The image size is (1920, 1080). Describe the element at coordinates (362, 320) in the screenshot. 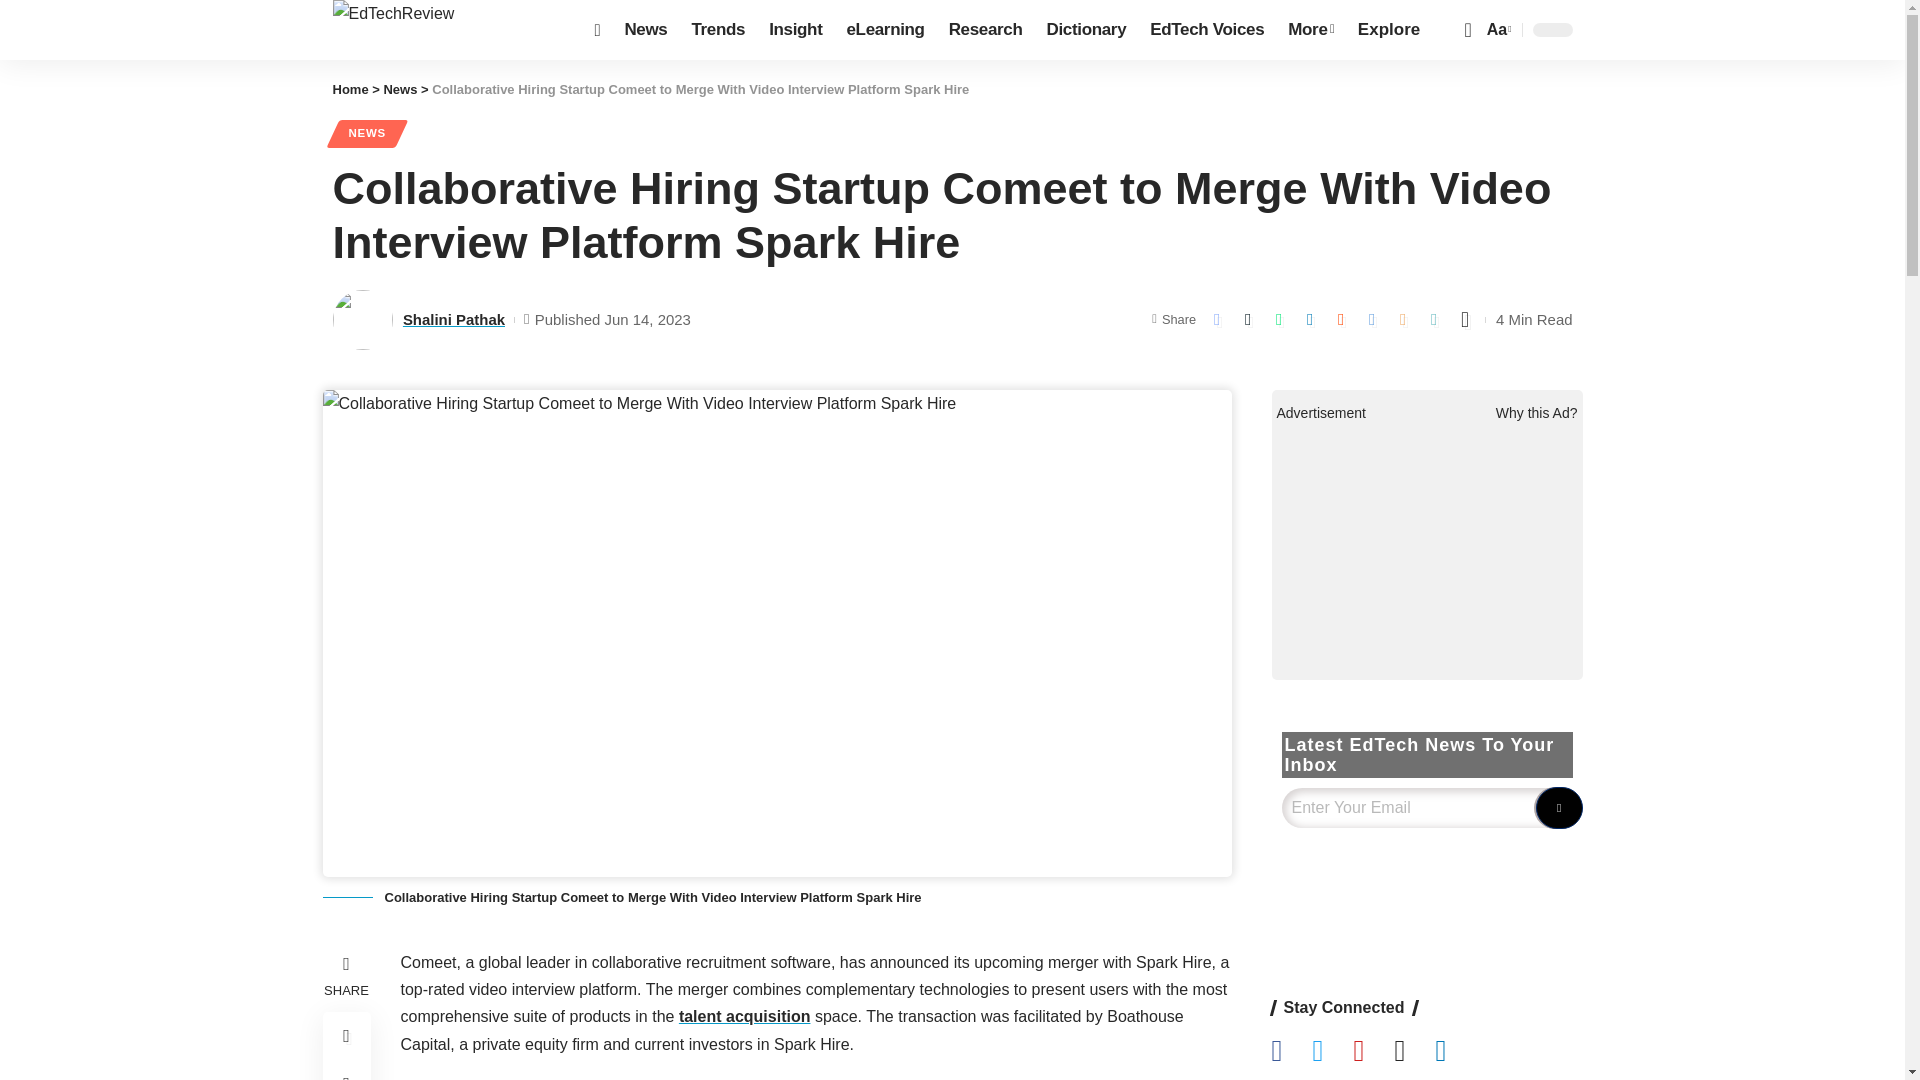

I see `Shalini-pathak` at that location.